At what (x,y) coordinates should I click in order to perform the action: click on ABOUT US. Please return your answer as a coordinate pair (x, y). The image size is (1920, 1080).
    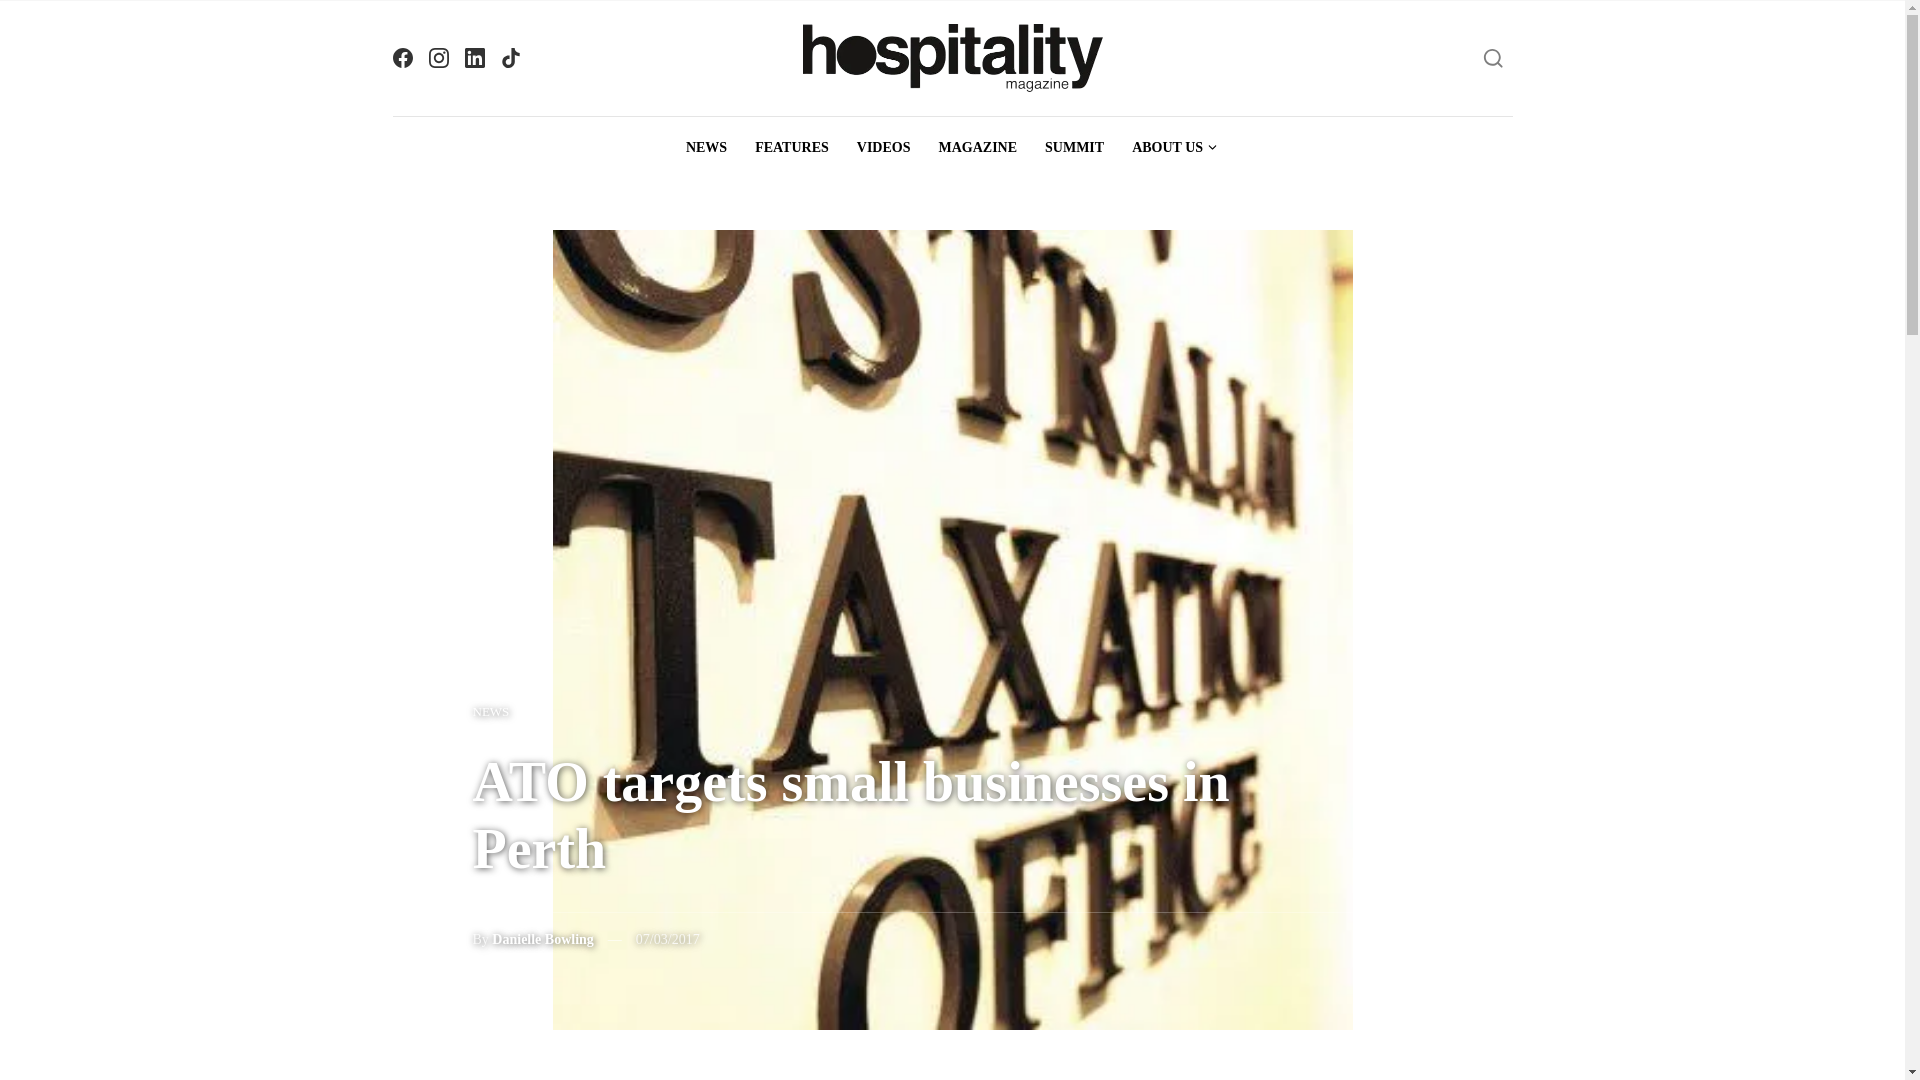
    Looking at the image, I should click on (1174, 148).